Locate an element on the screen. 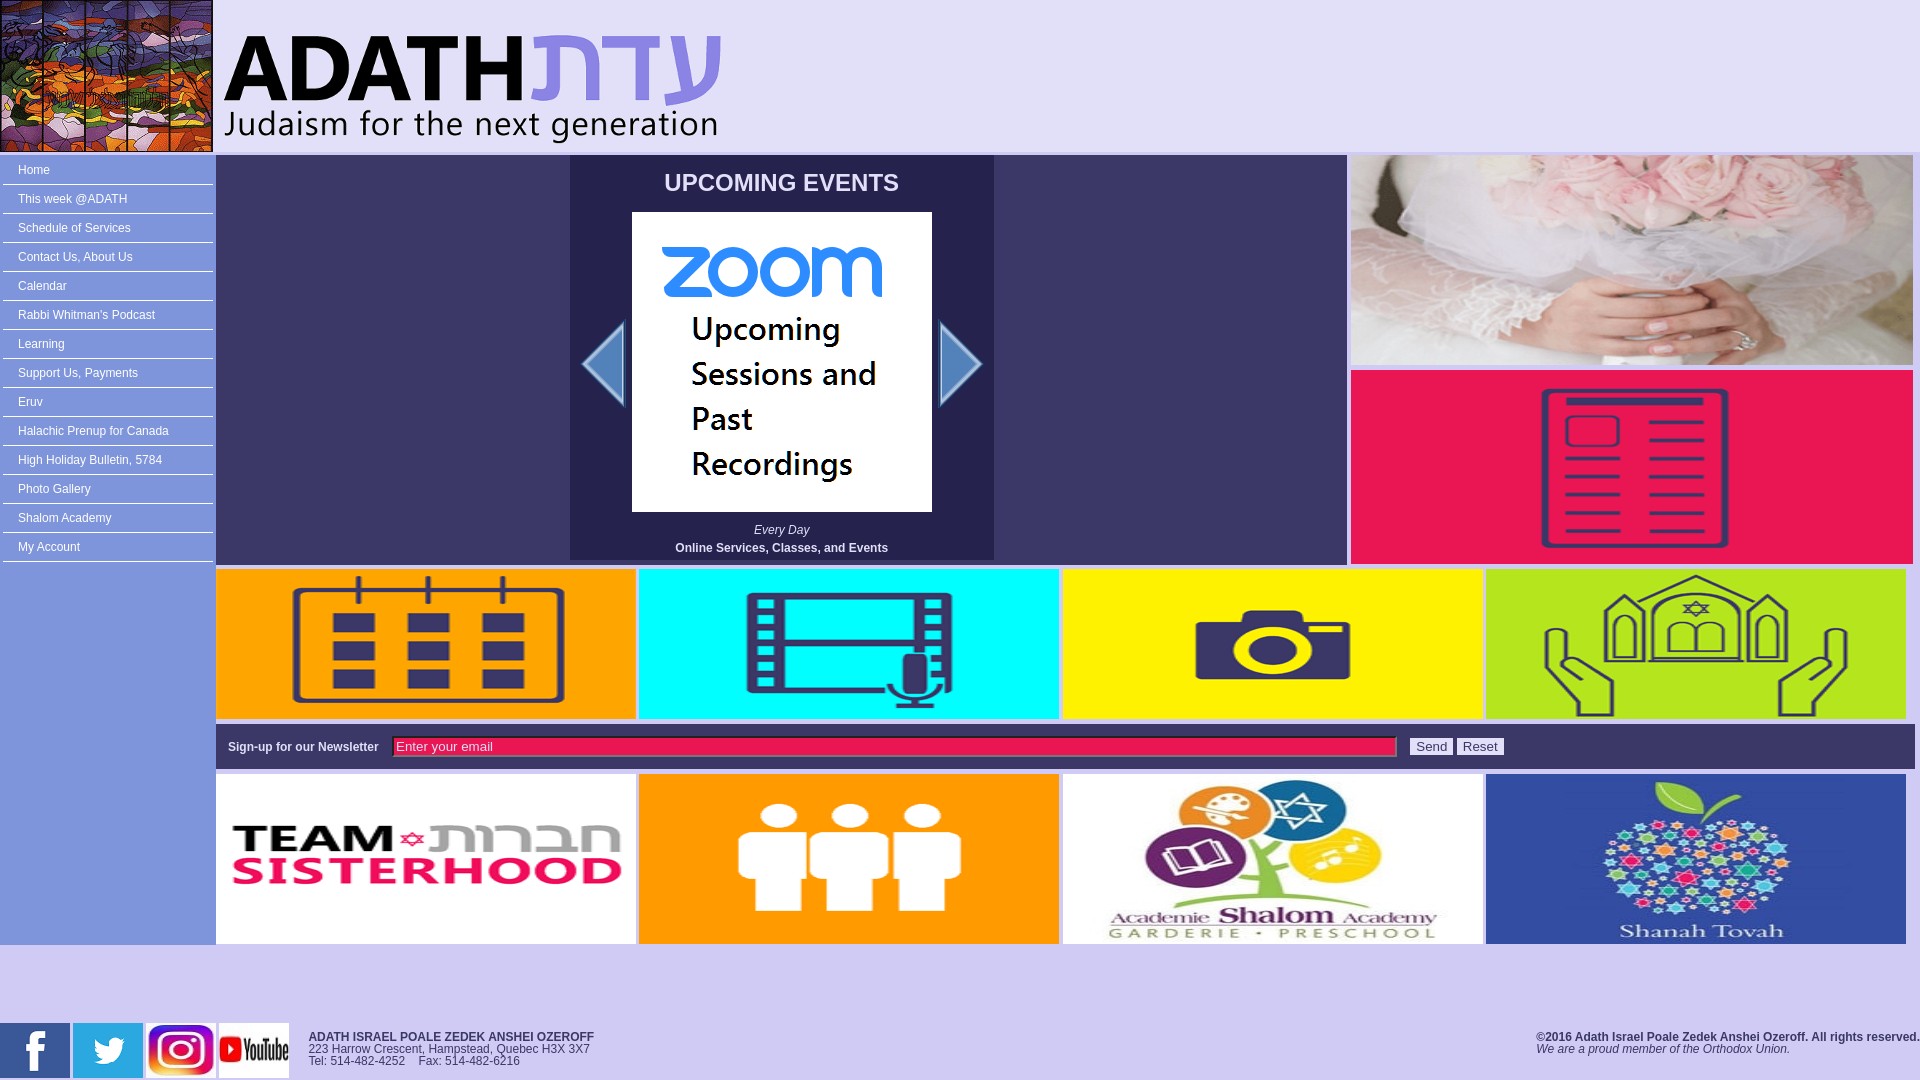 The height and width of the screenshot is (1080, 1920). Home                                     is located at coordinates (134, 184).